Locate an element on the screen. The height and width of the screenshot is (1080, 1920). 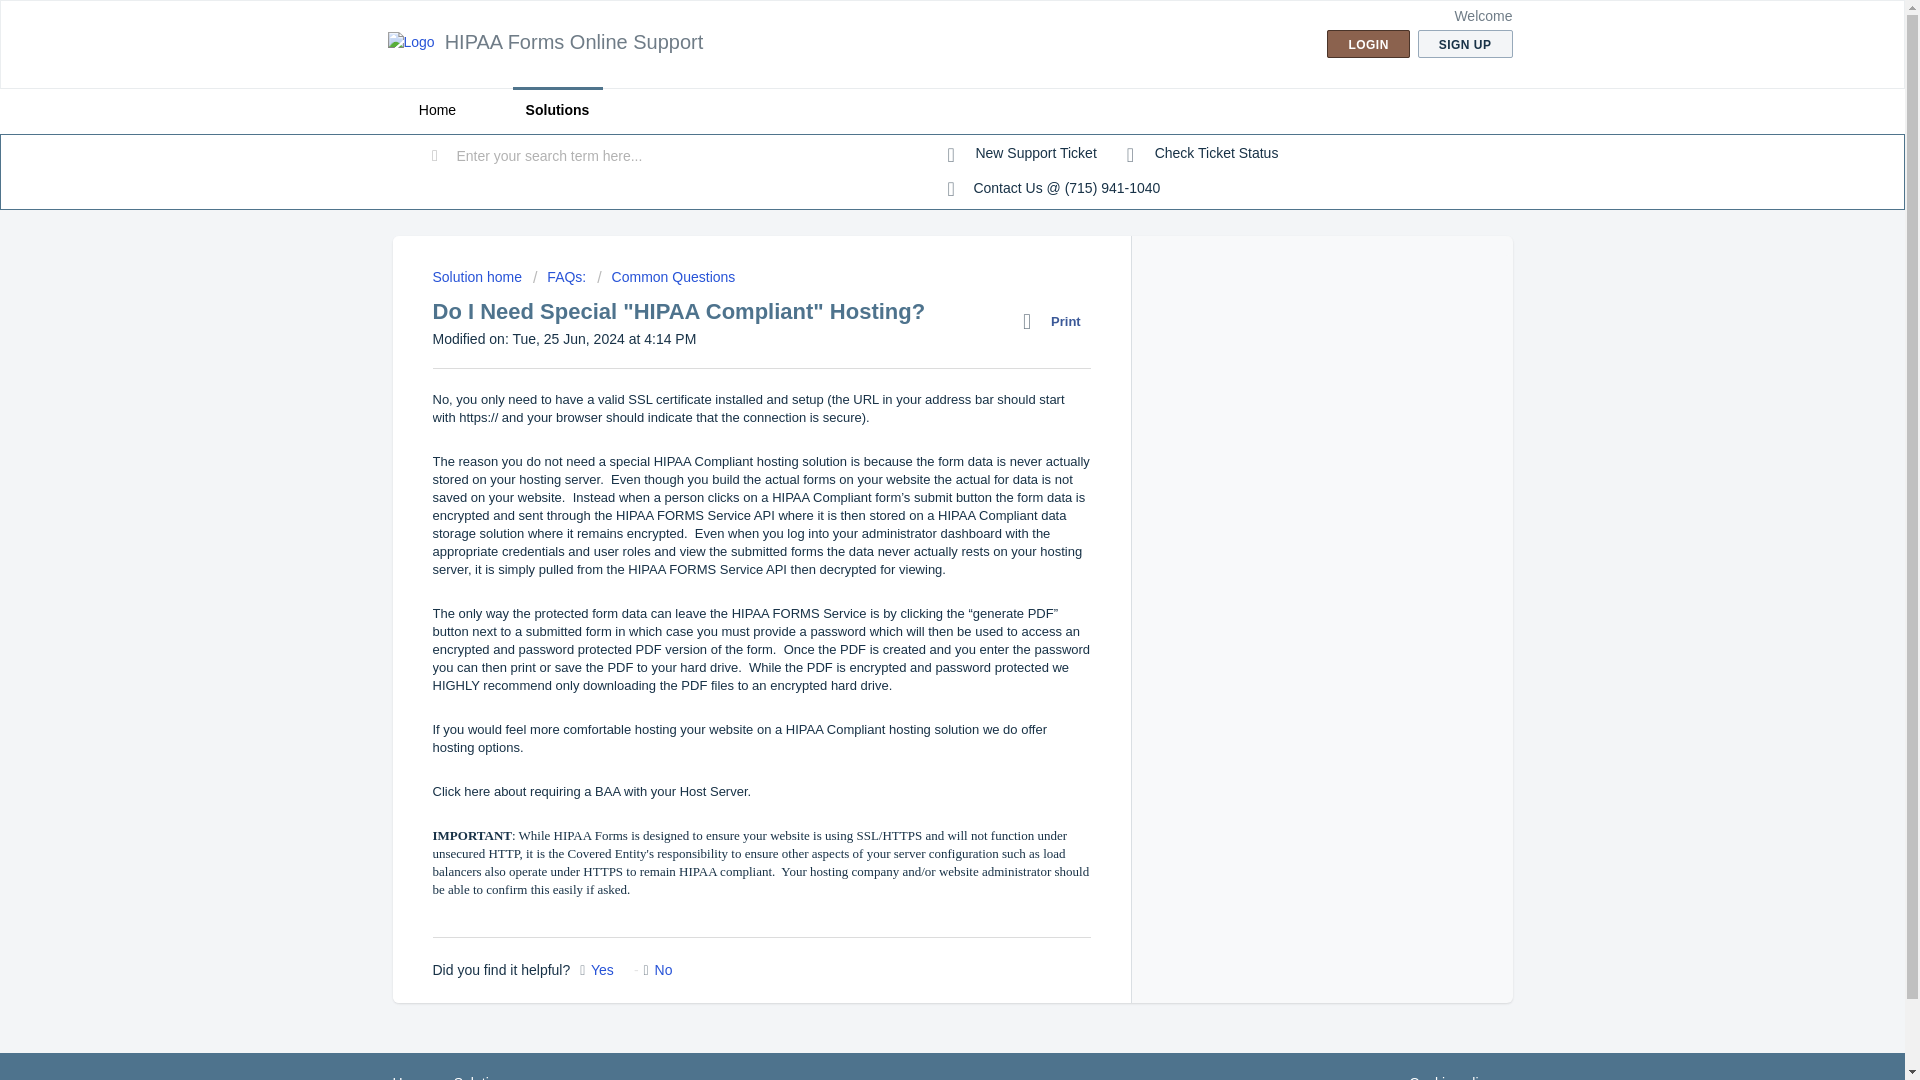
Check ticket status is located at coordinates (1202, 154).